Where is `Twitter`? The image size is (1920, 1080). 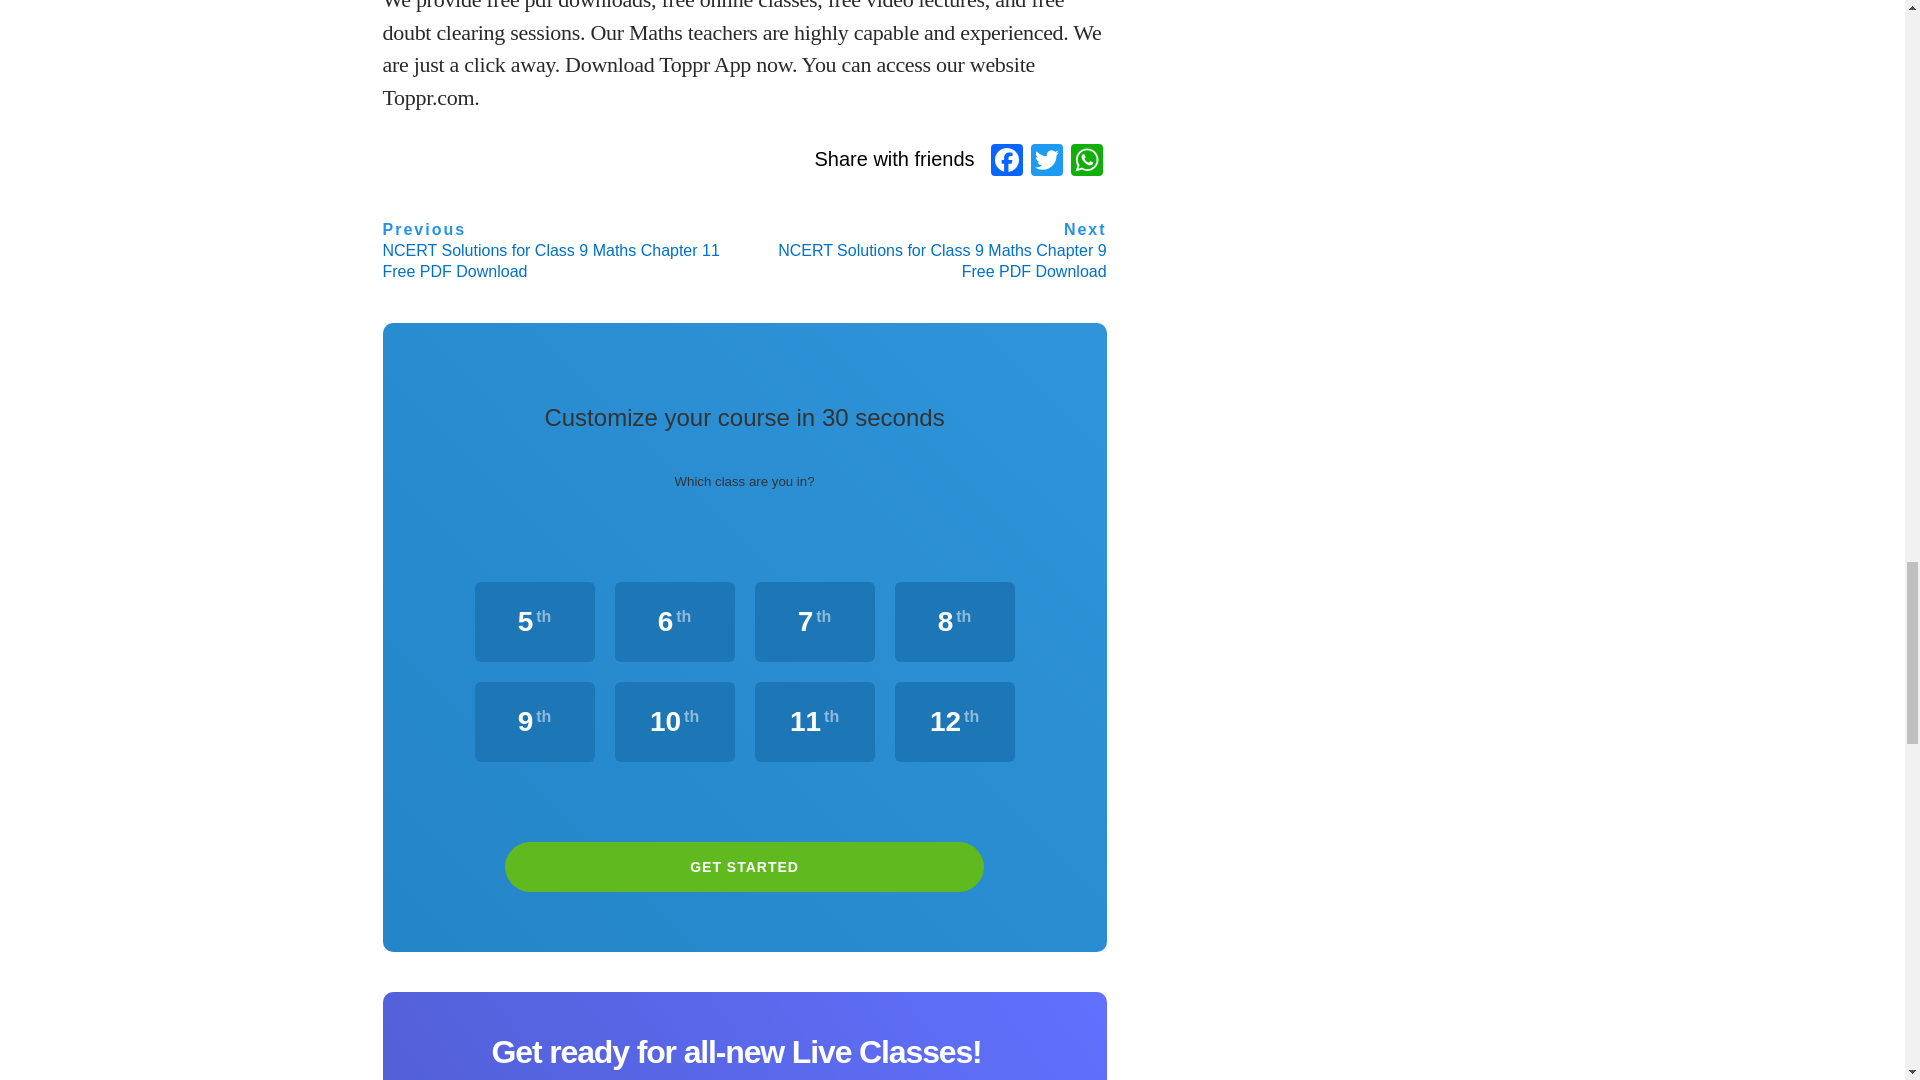
Twitter is located at coordinates (1047, 162).